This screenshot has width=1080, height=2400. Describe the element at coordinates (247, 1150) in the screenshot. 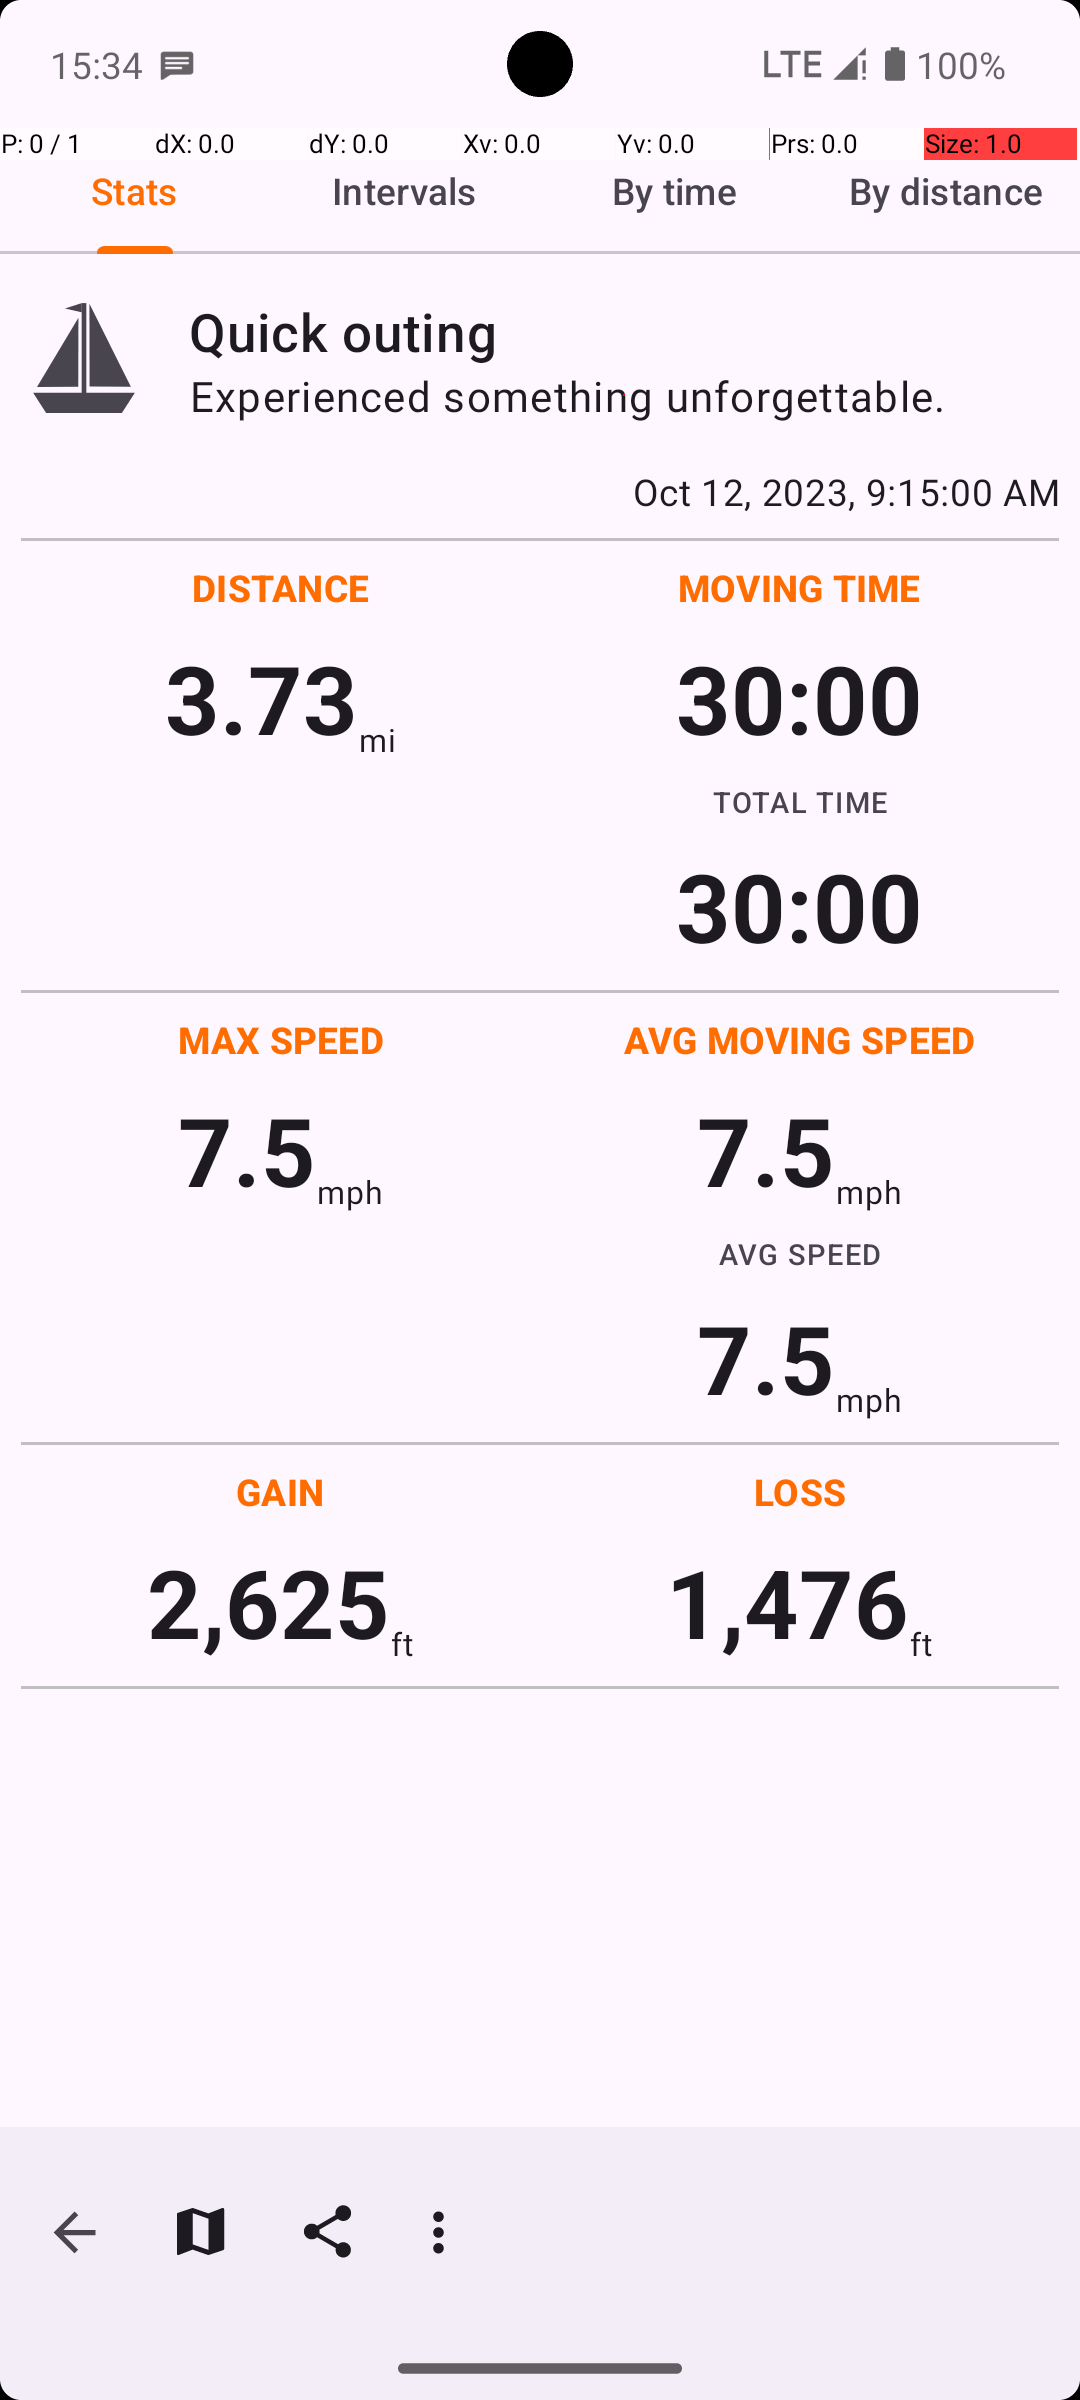

I see `7.5` at that location.